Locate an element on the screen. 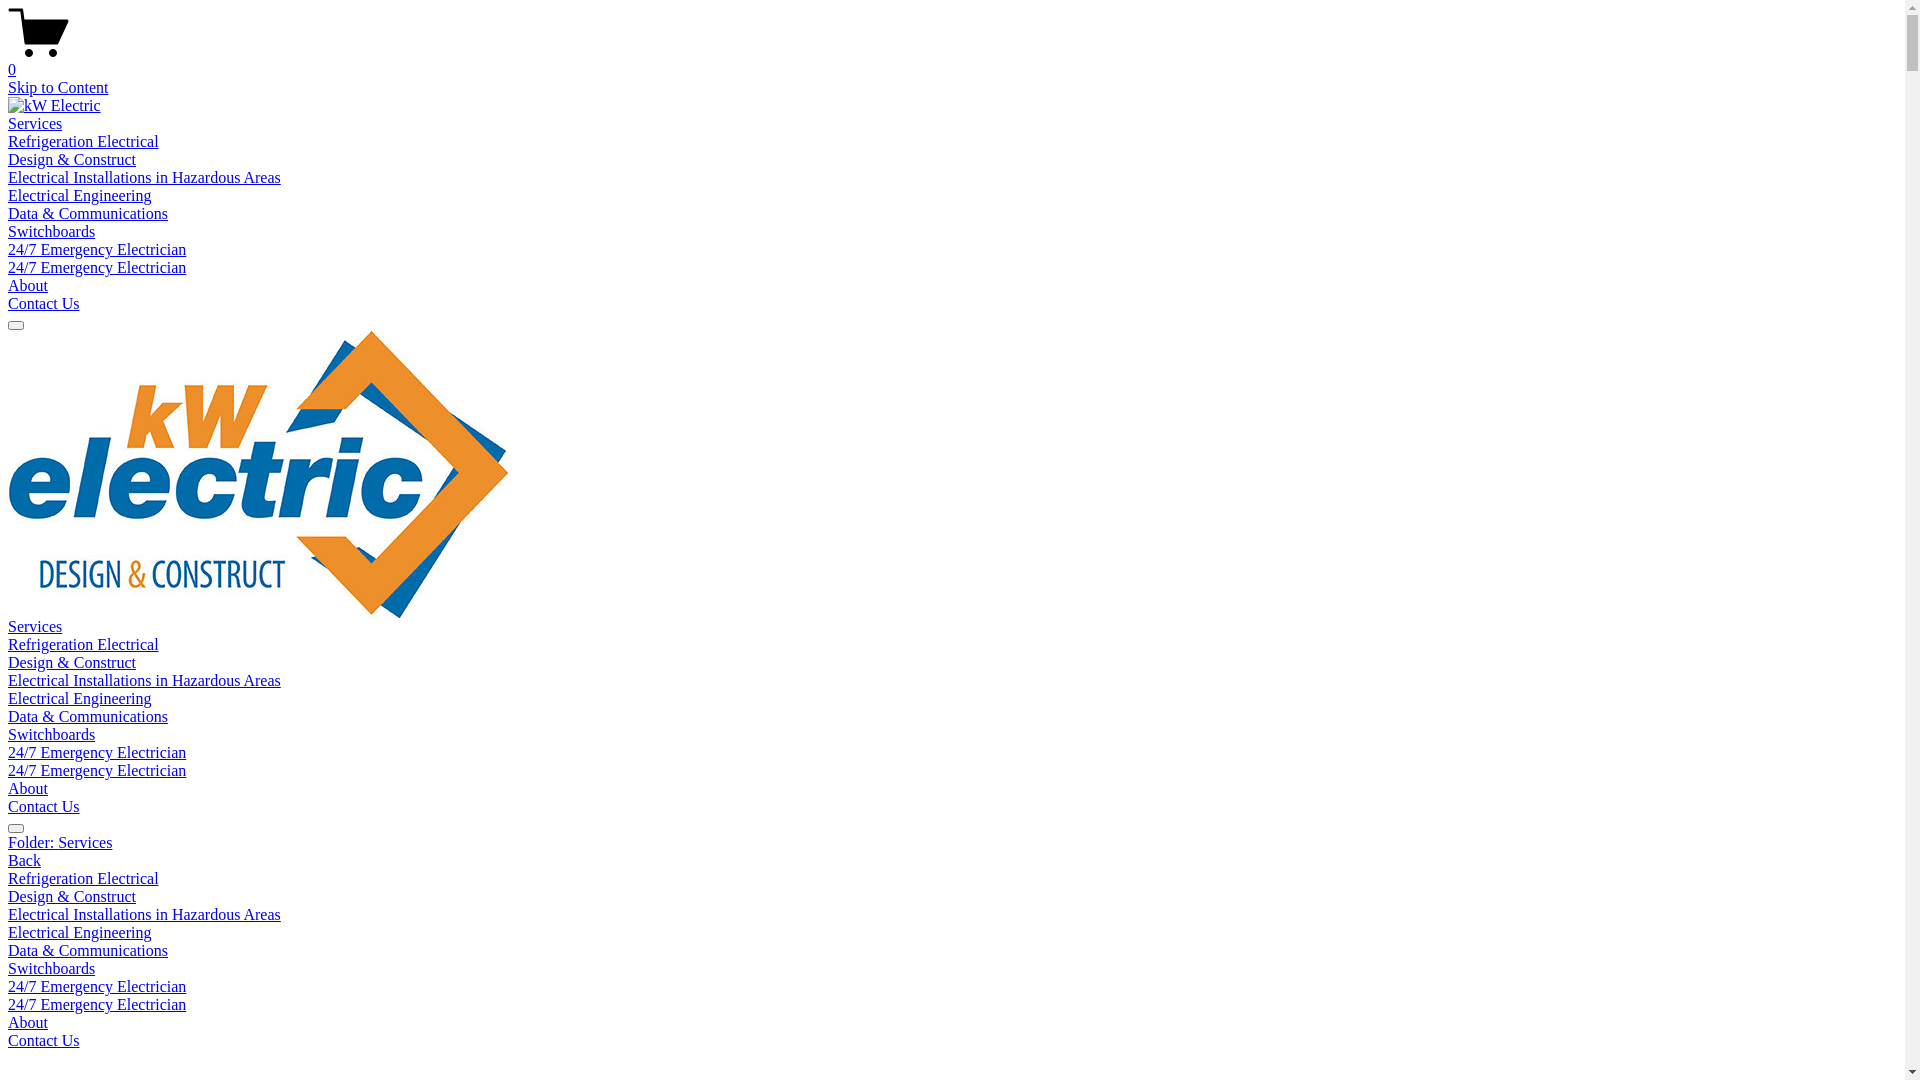 The image size is (1920, 1080). 24/7 Emergency Electrician is located at coordinates (97, 250).